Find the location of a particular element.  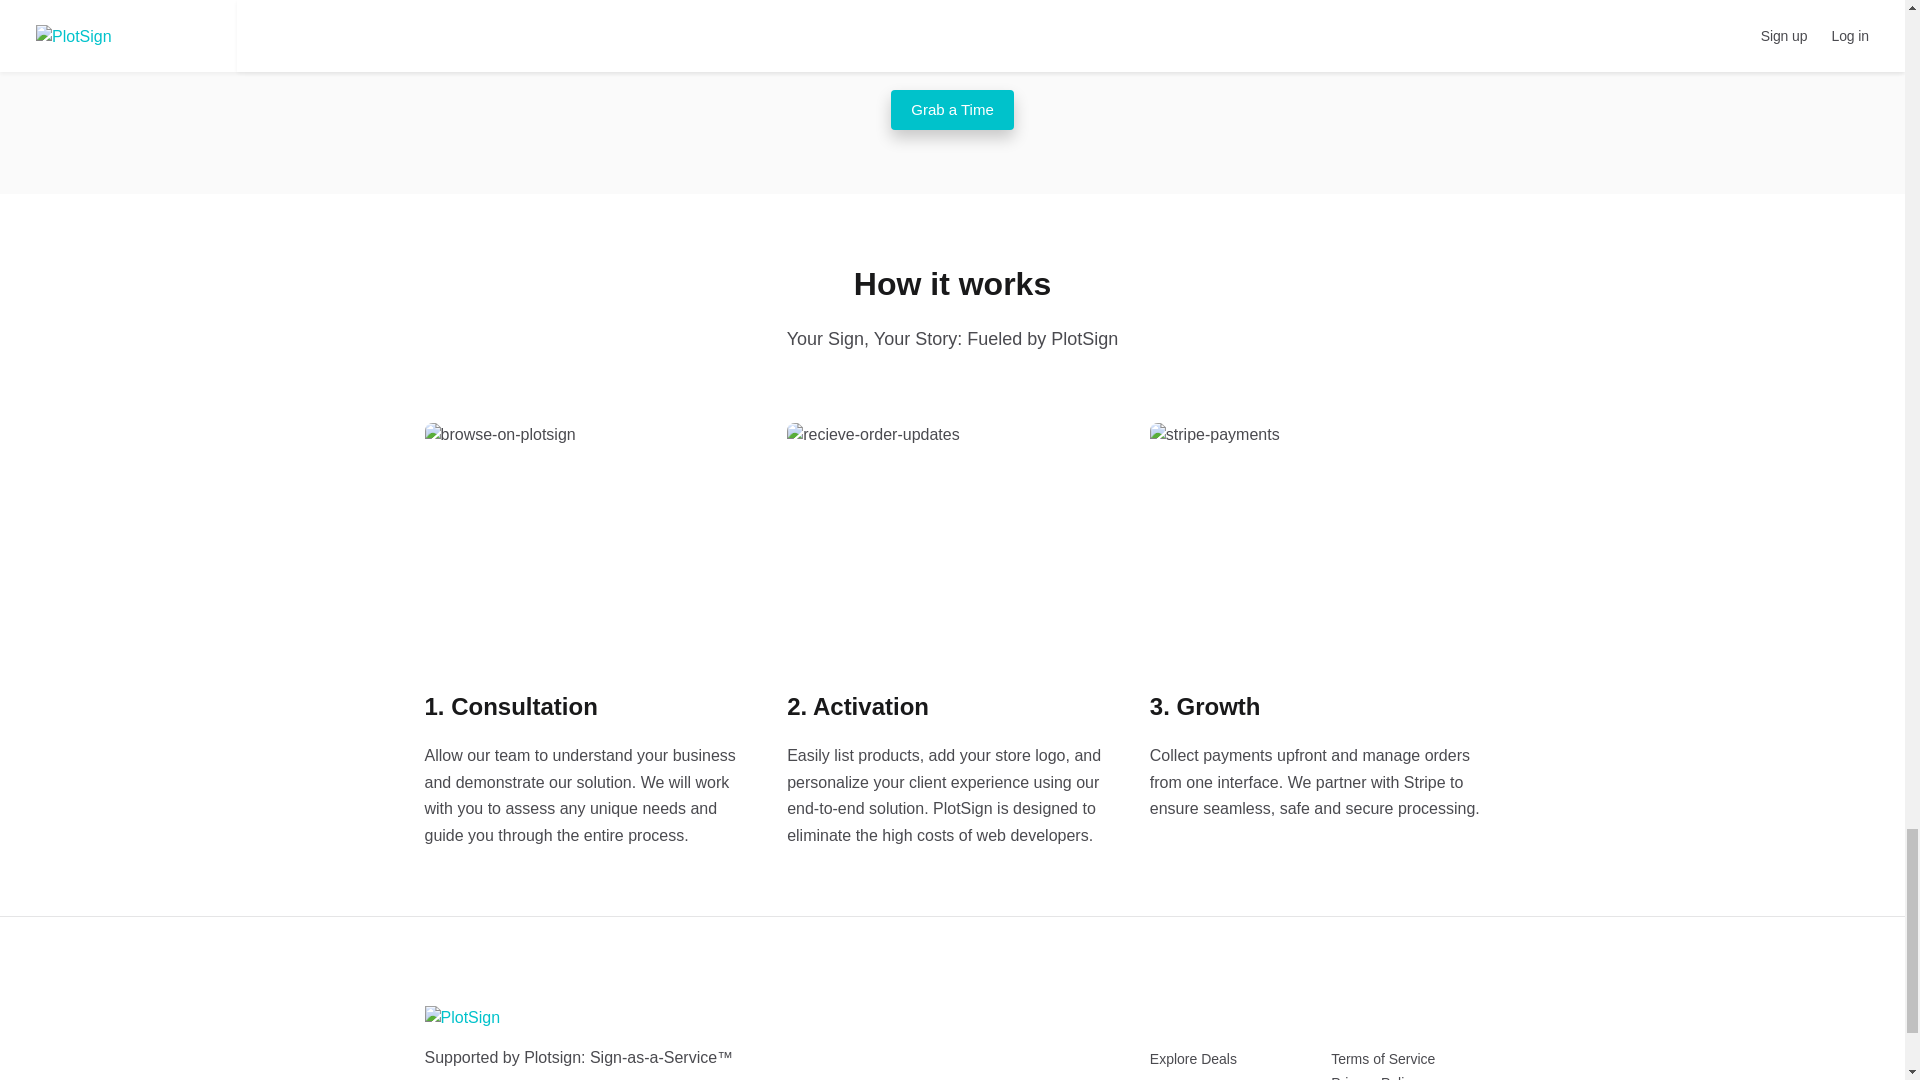

LinkedIn is located at coordinates (506, 1075).